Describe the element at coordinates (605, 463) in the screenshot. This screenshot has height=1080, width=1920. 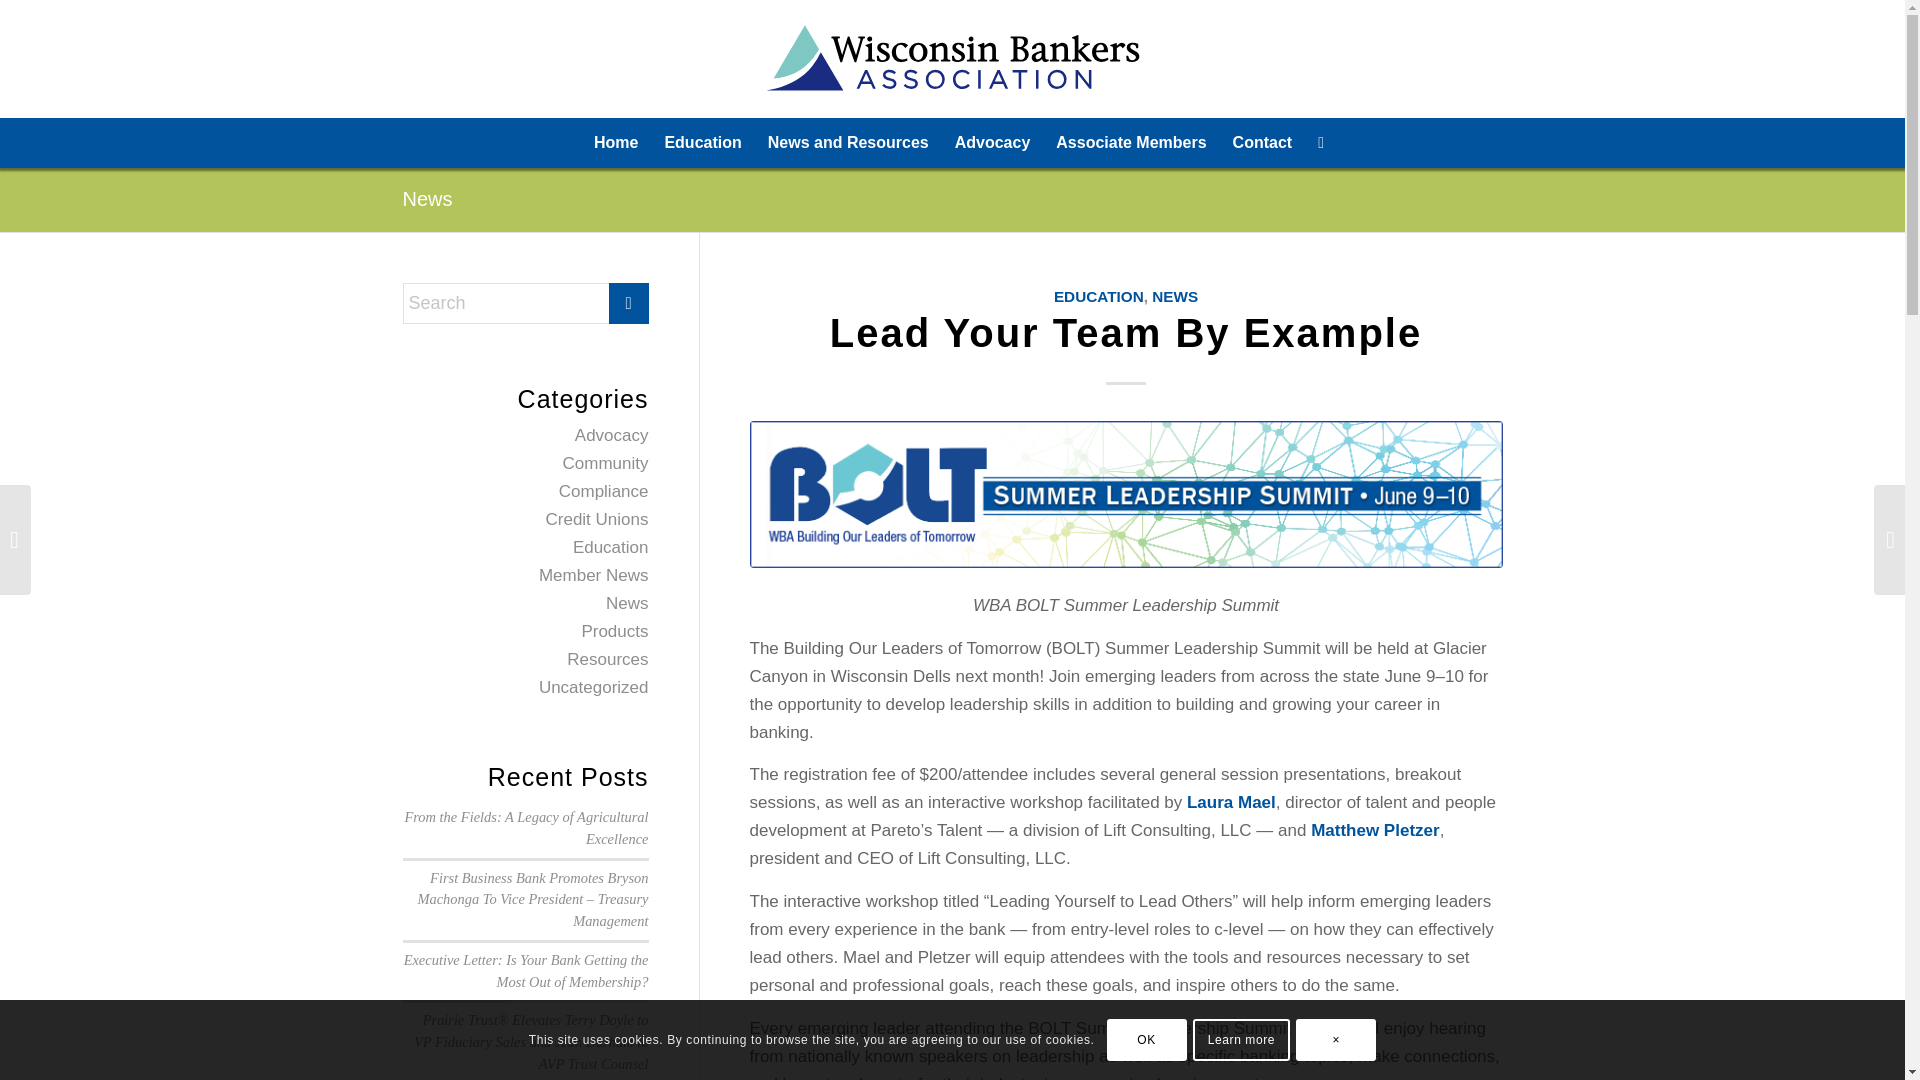
I see `Community` at that location.